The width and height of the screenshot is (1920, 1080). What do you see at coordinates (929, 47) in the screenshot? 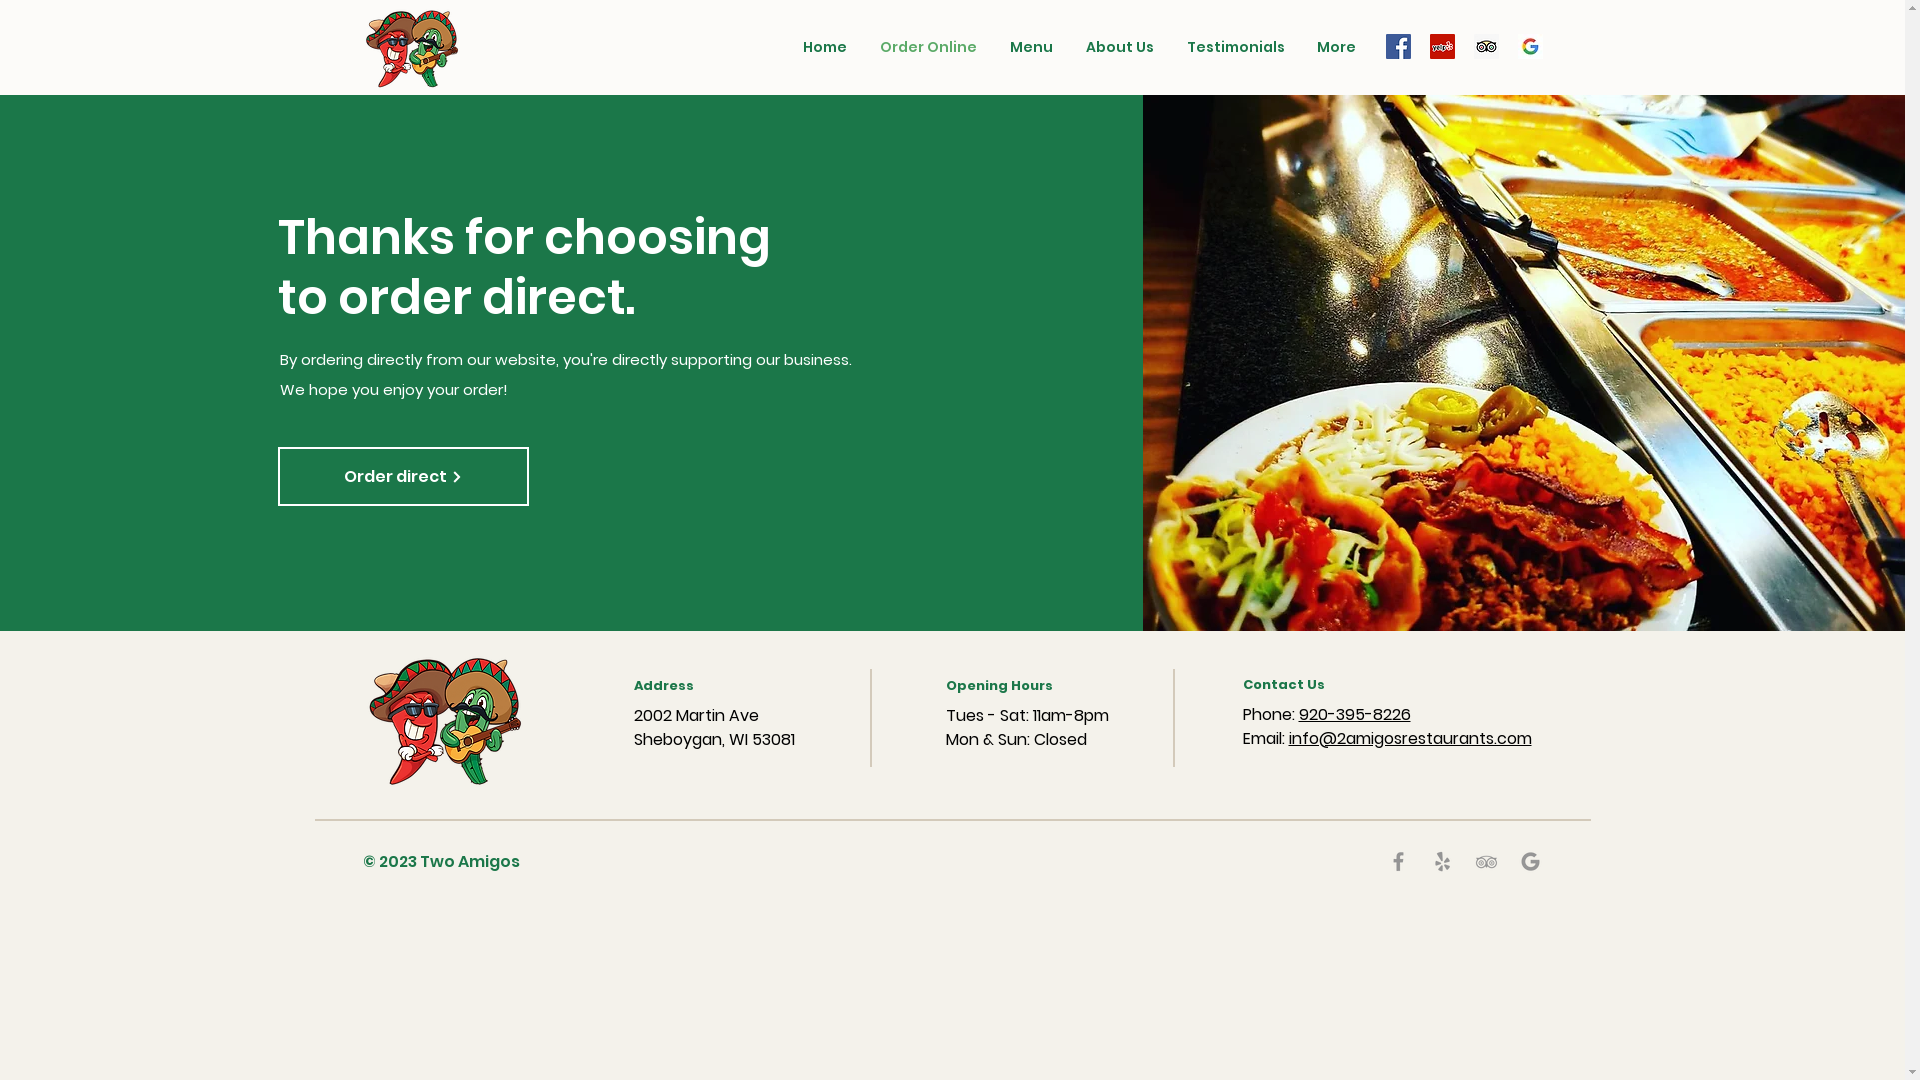
I see `Order Online` at bounding box center [929, 47].